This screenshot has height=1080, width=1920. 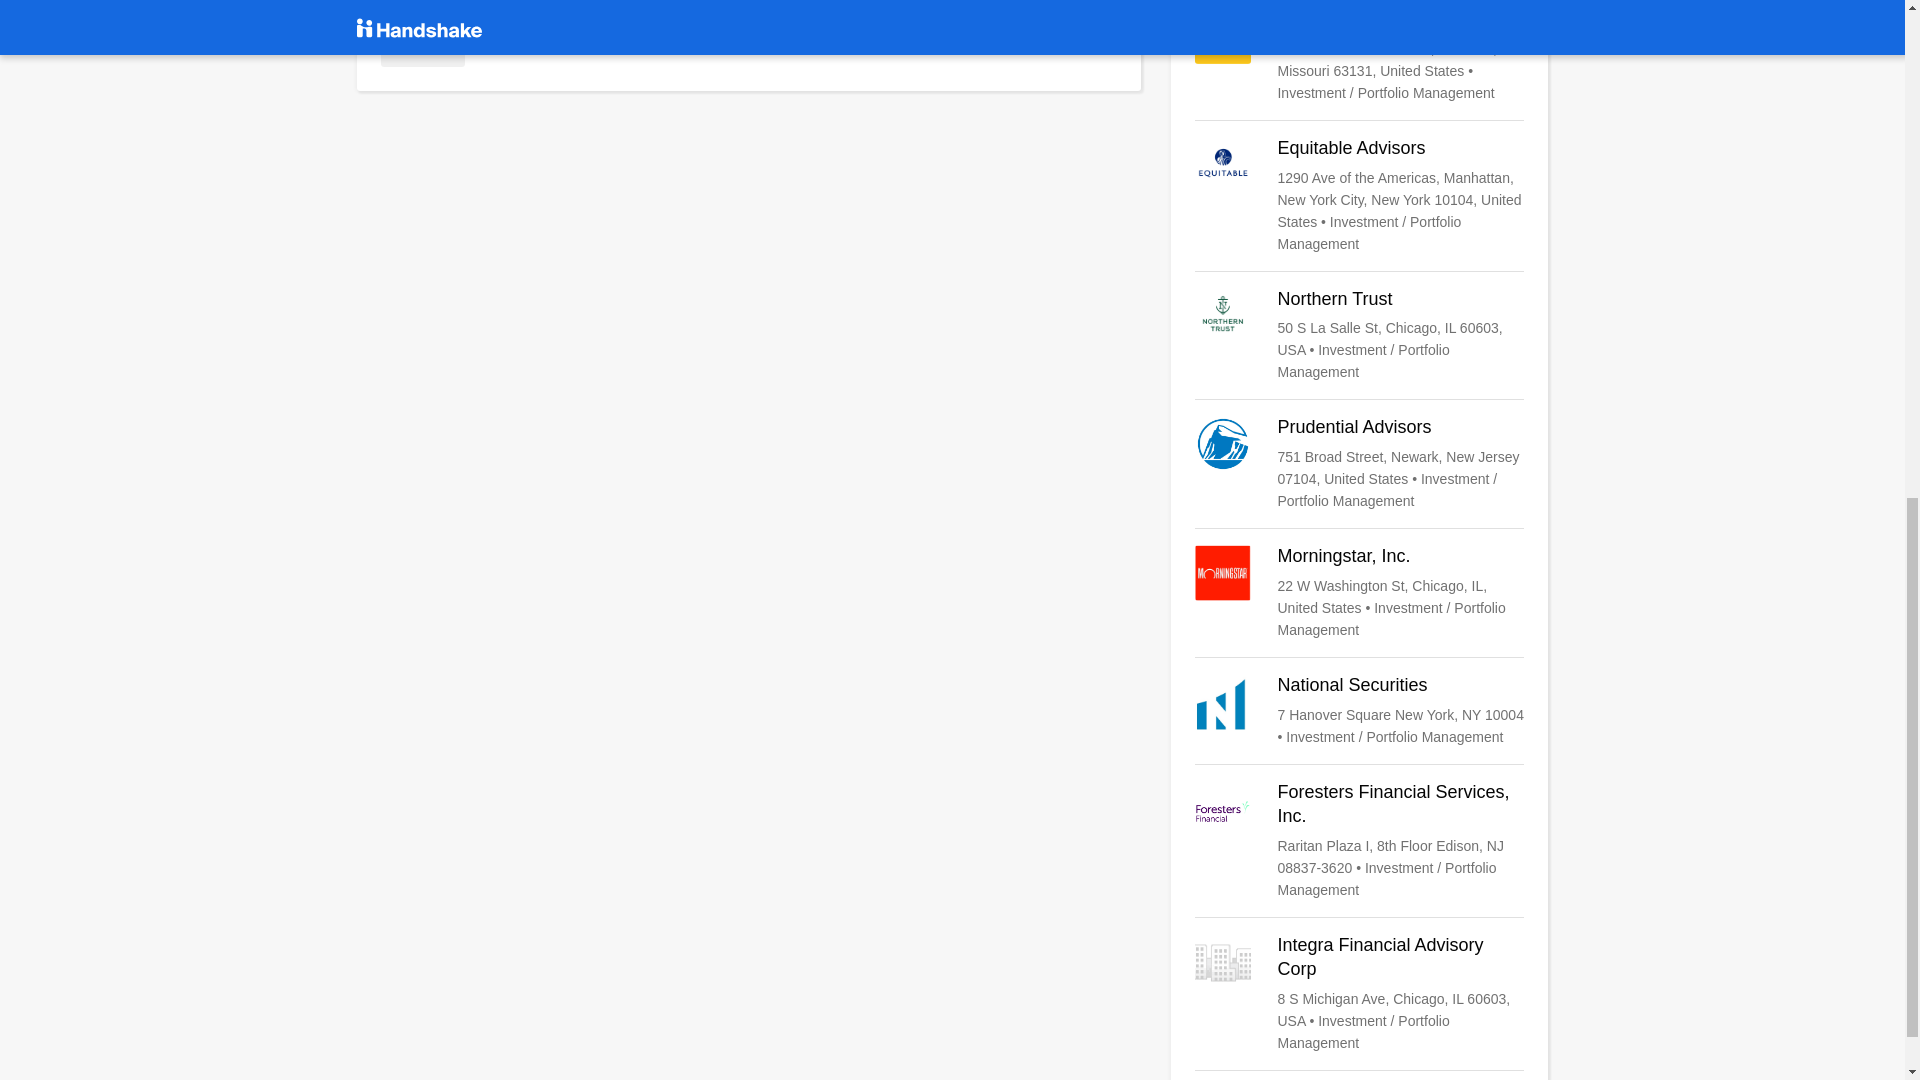 I want to click on See All, so click(x=422, y=48).